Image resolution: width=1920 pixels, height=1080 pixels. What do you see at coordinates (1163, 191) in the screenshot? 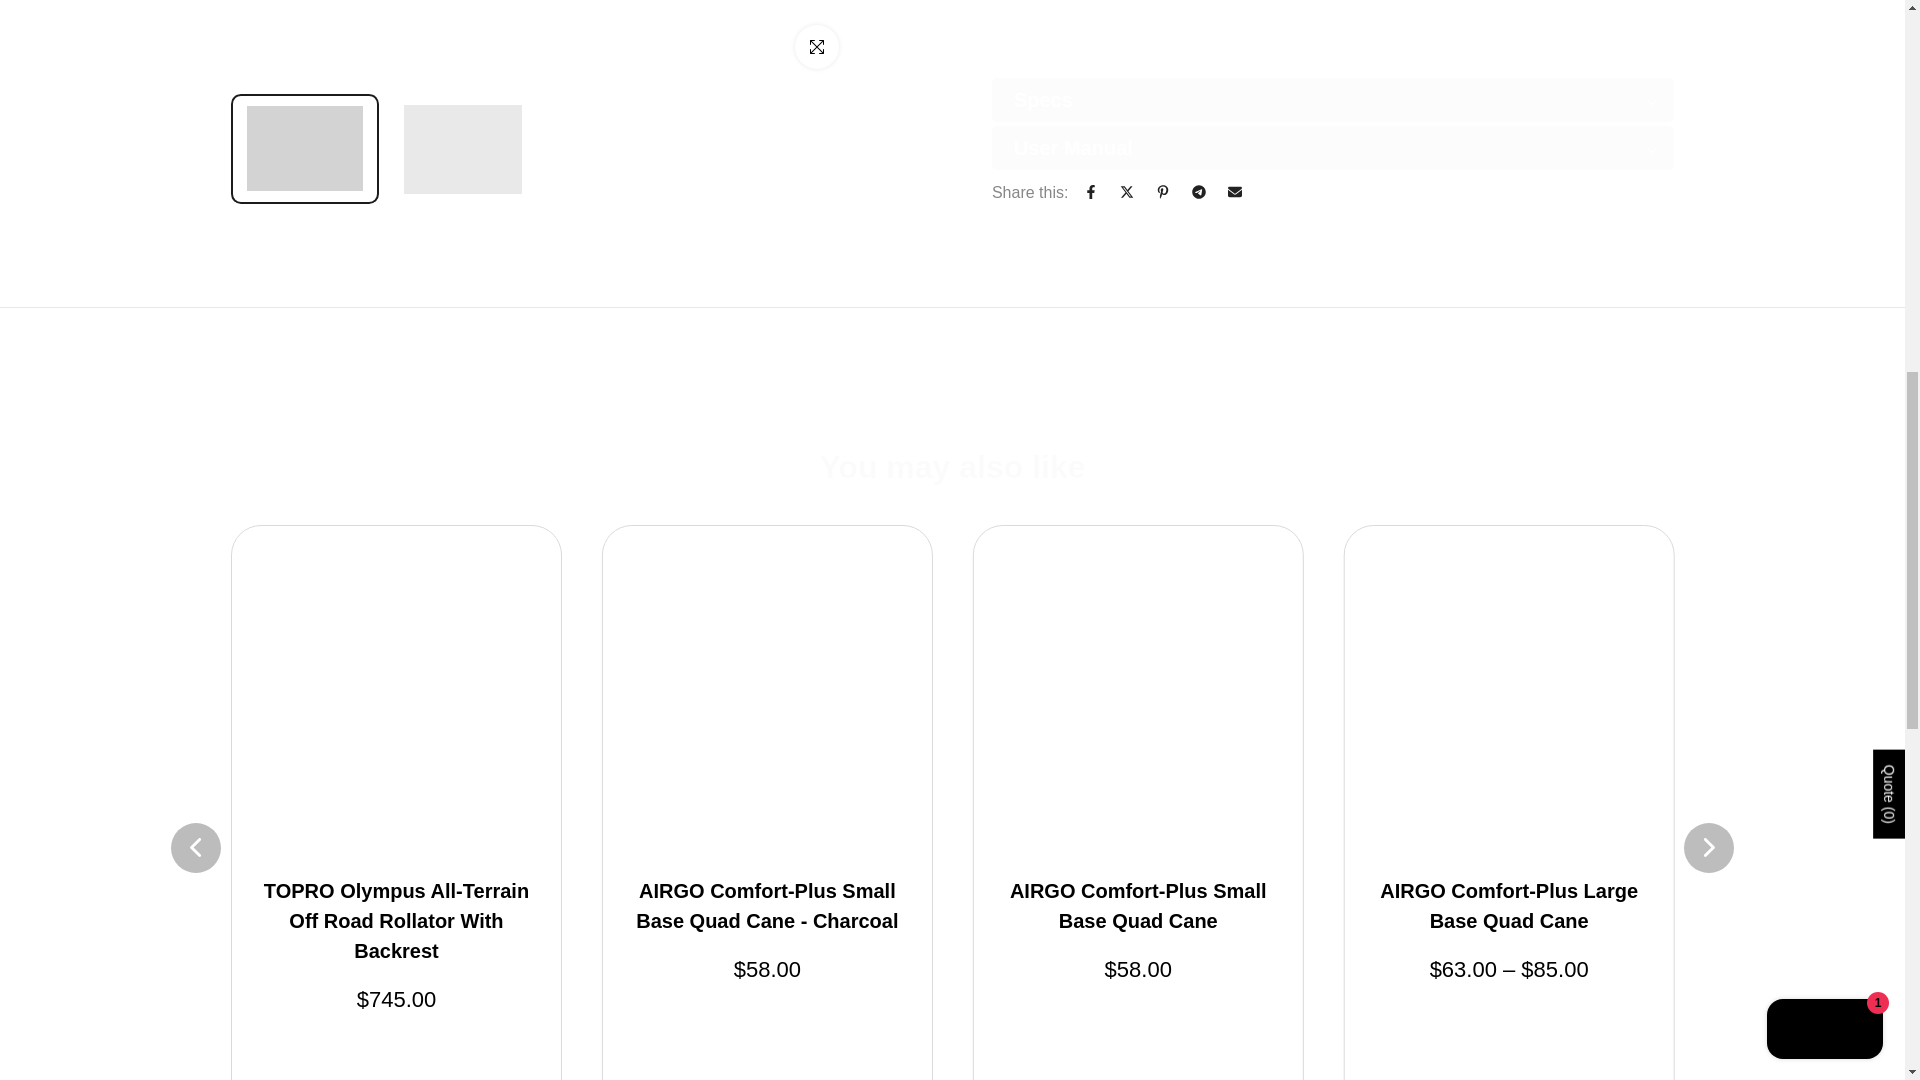
I see `Share on Pinterest` at bounding box center [1163, 191].